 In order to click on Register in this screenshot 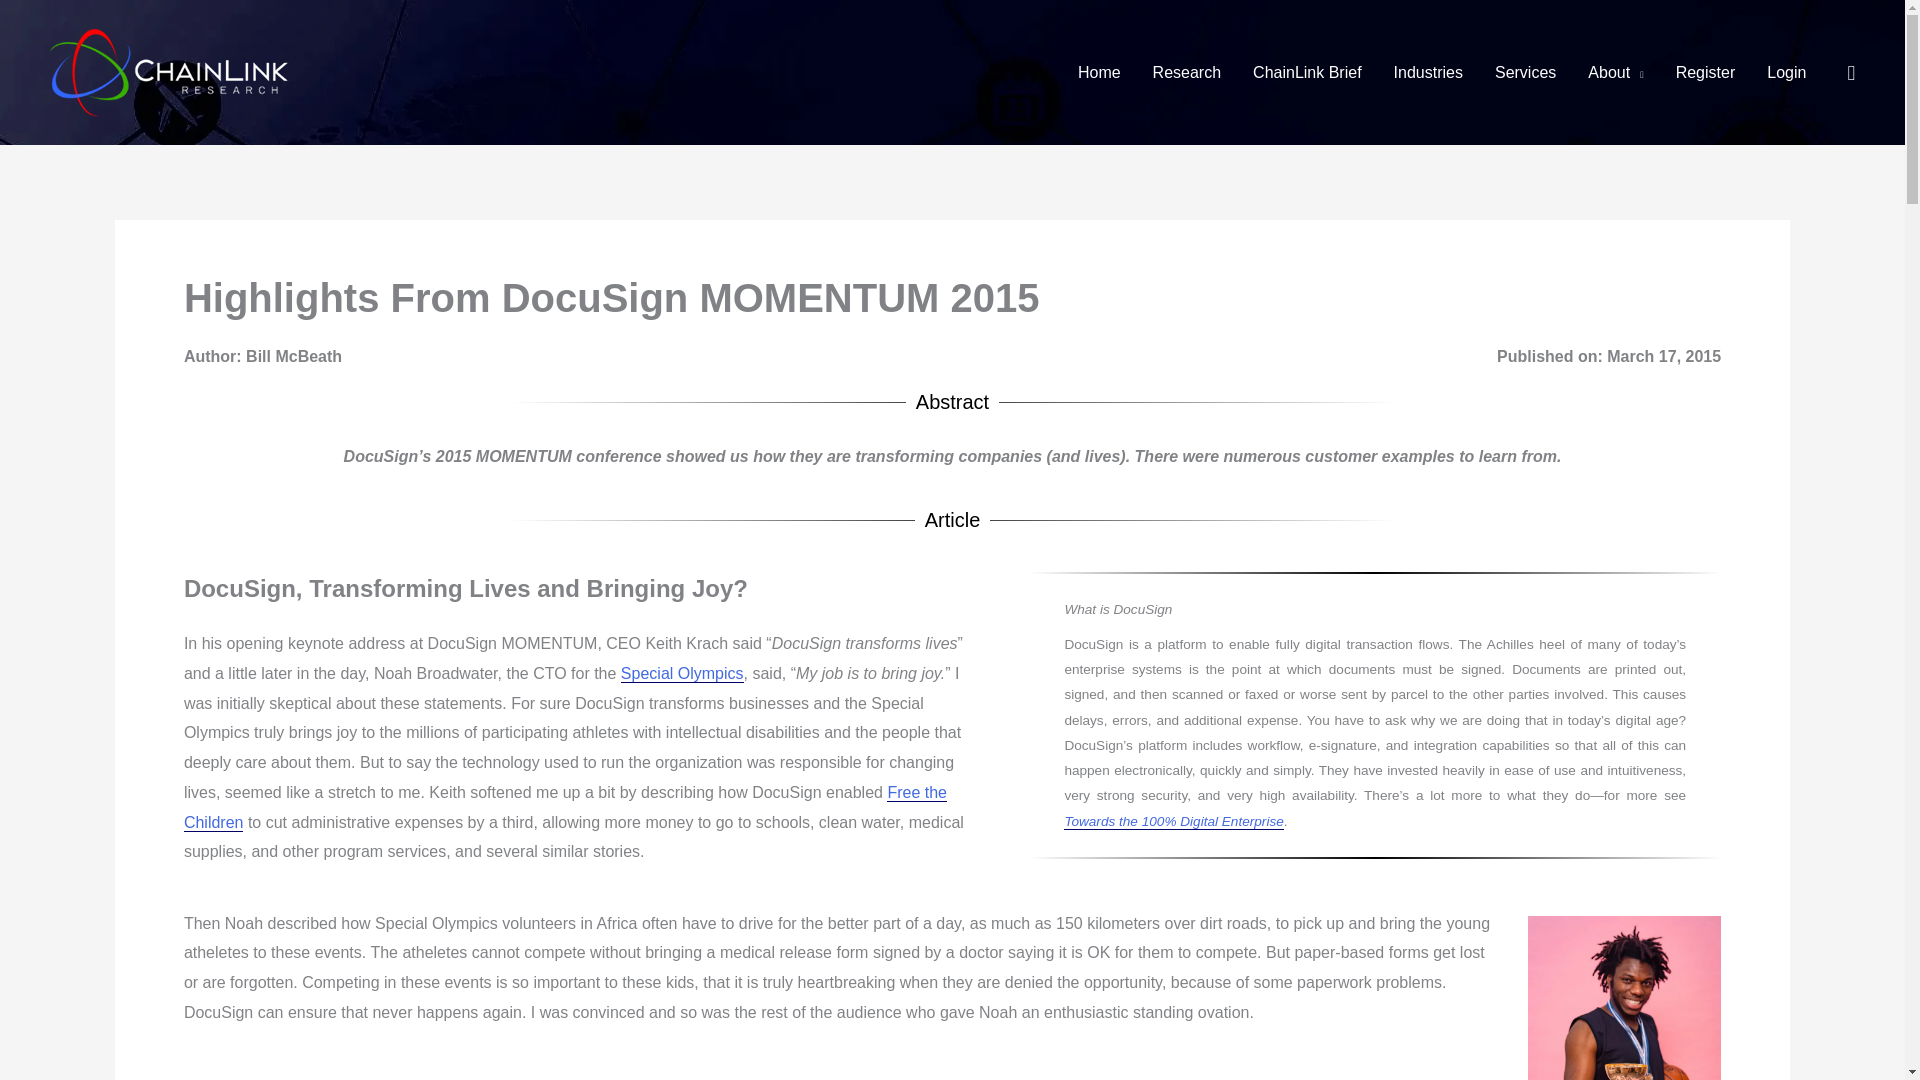, I will do `click(1706, 72)`.